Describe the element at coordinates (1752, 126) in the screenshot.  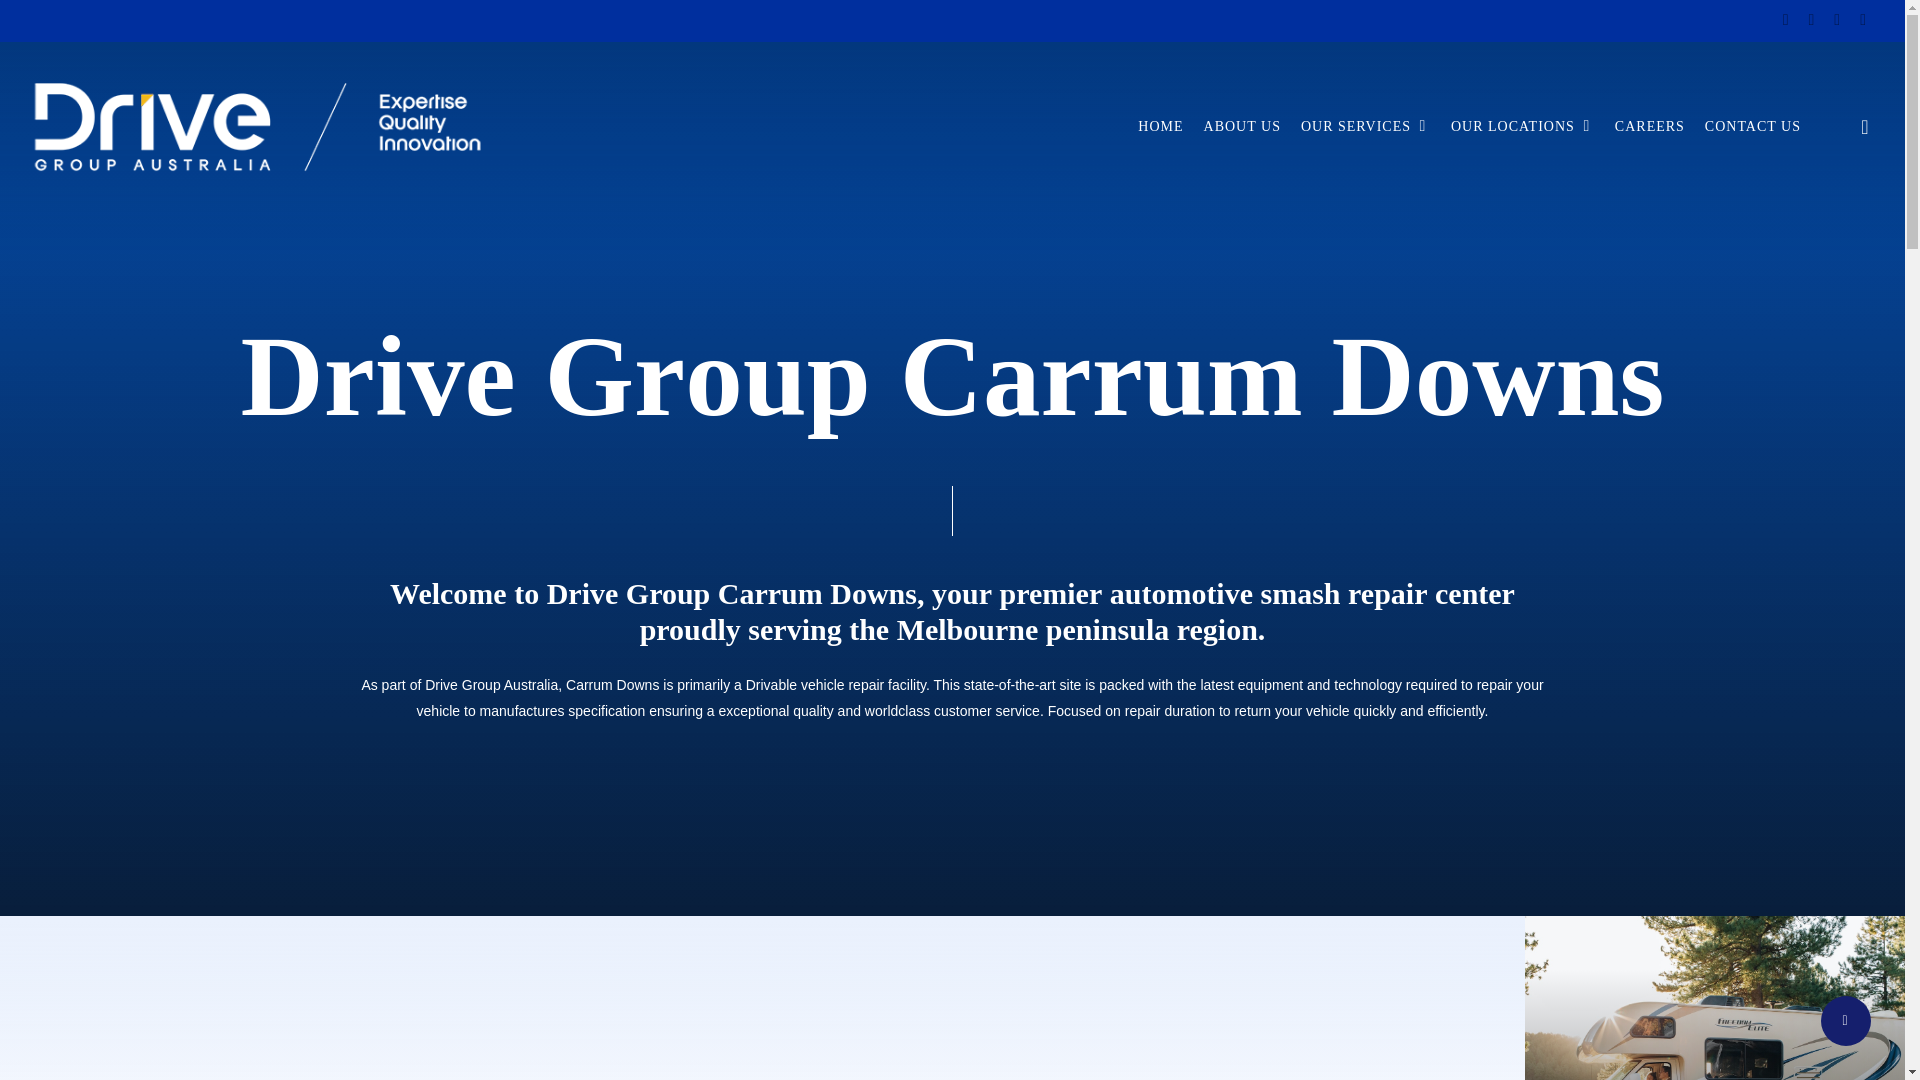
I see `CONTACT US` at that location.